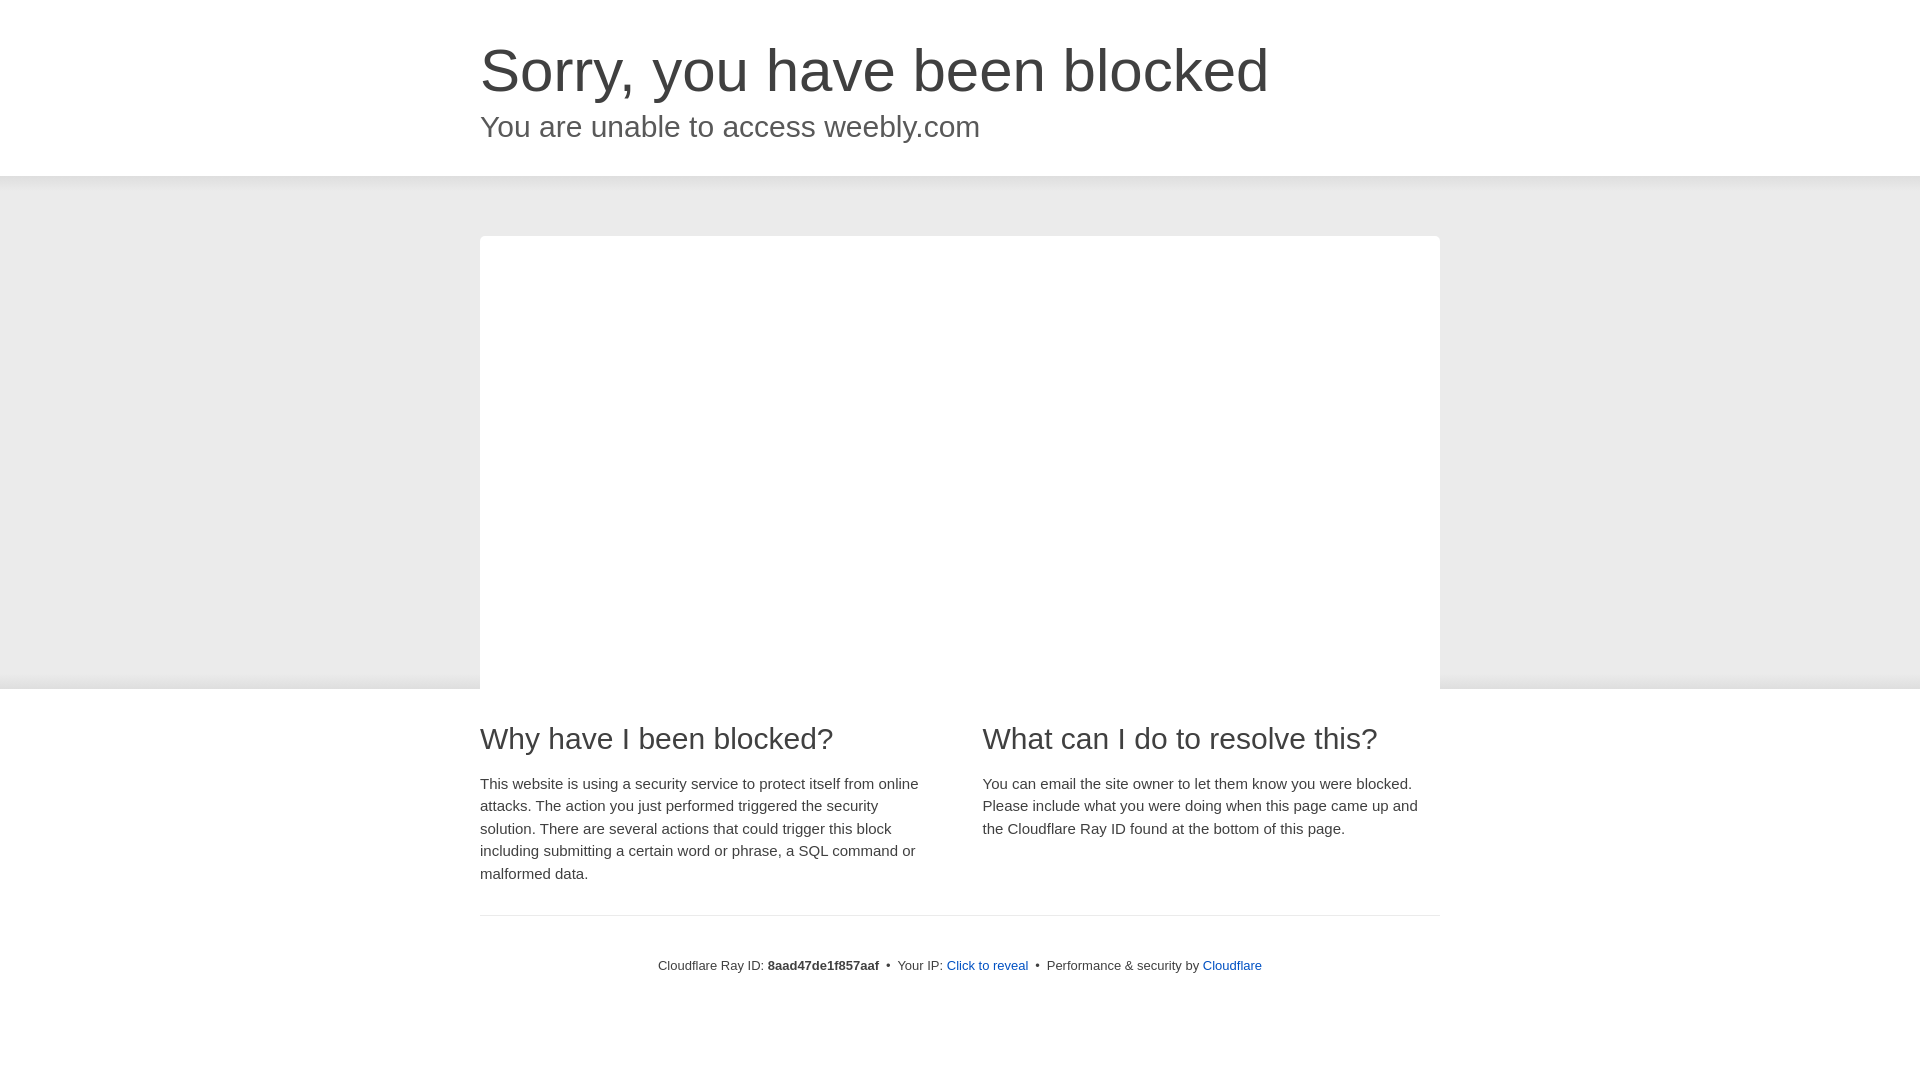 The width and height of the screenshot is (1920, 1080). I want to click on Cloudflare, so click(1232, 965).